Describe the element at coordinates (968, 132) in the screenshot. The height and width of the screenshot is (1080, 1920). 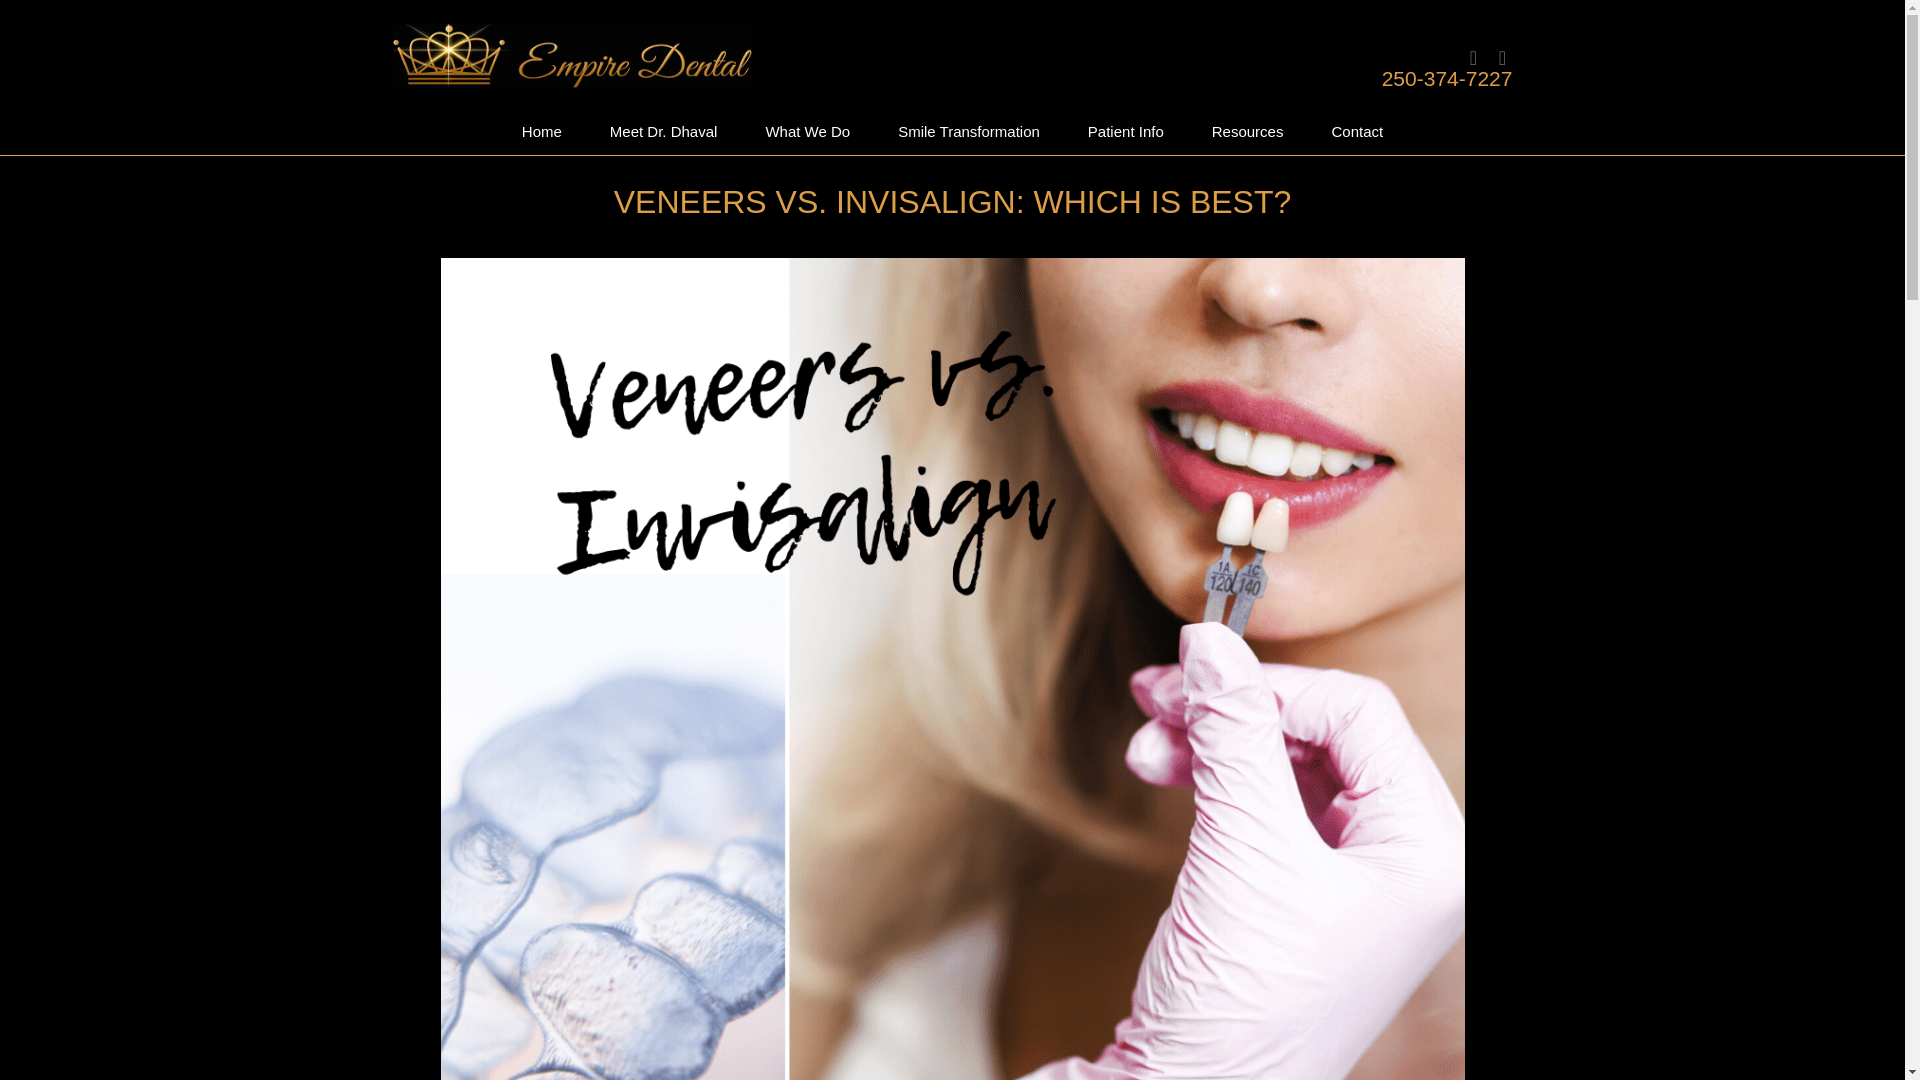
I see `Smile Transformation` at that location.